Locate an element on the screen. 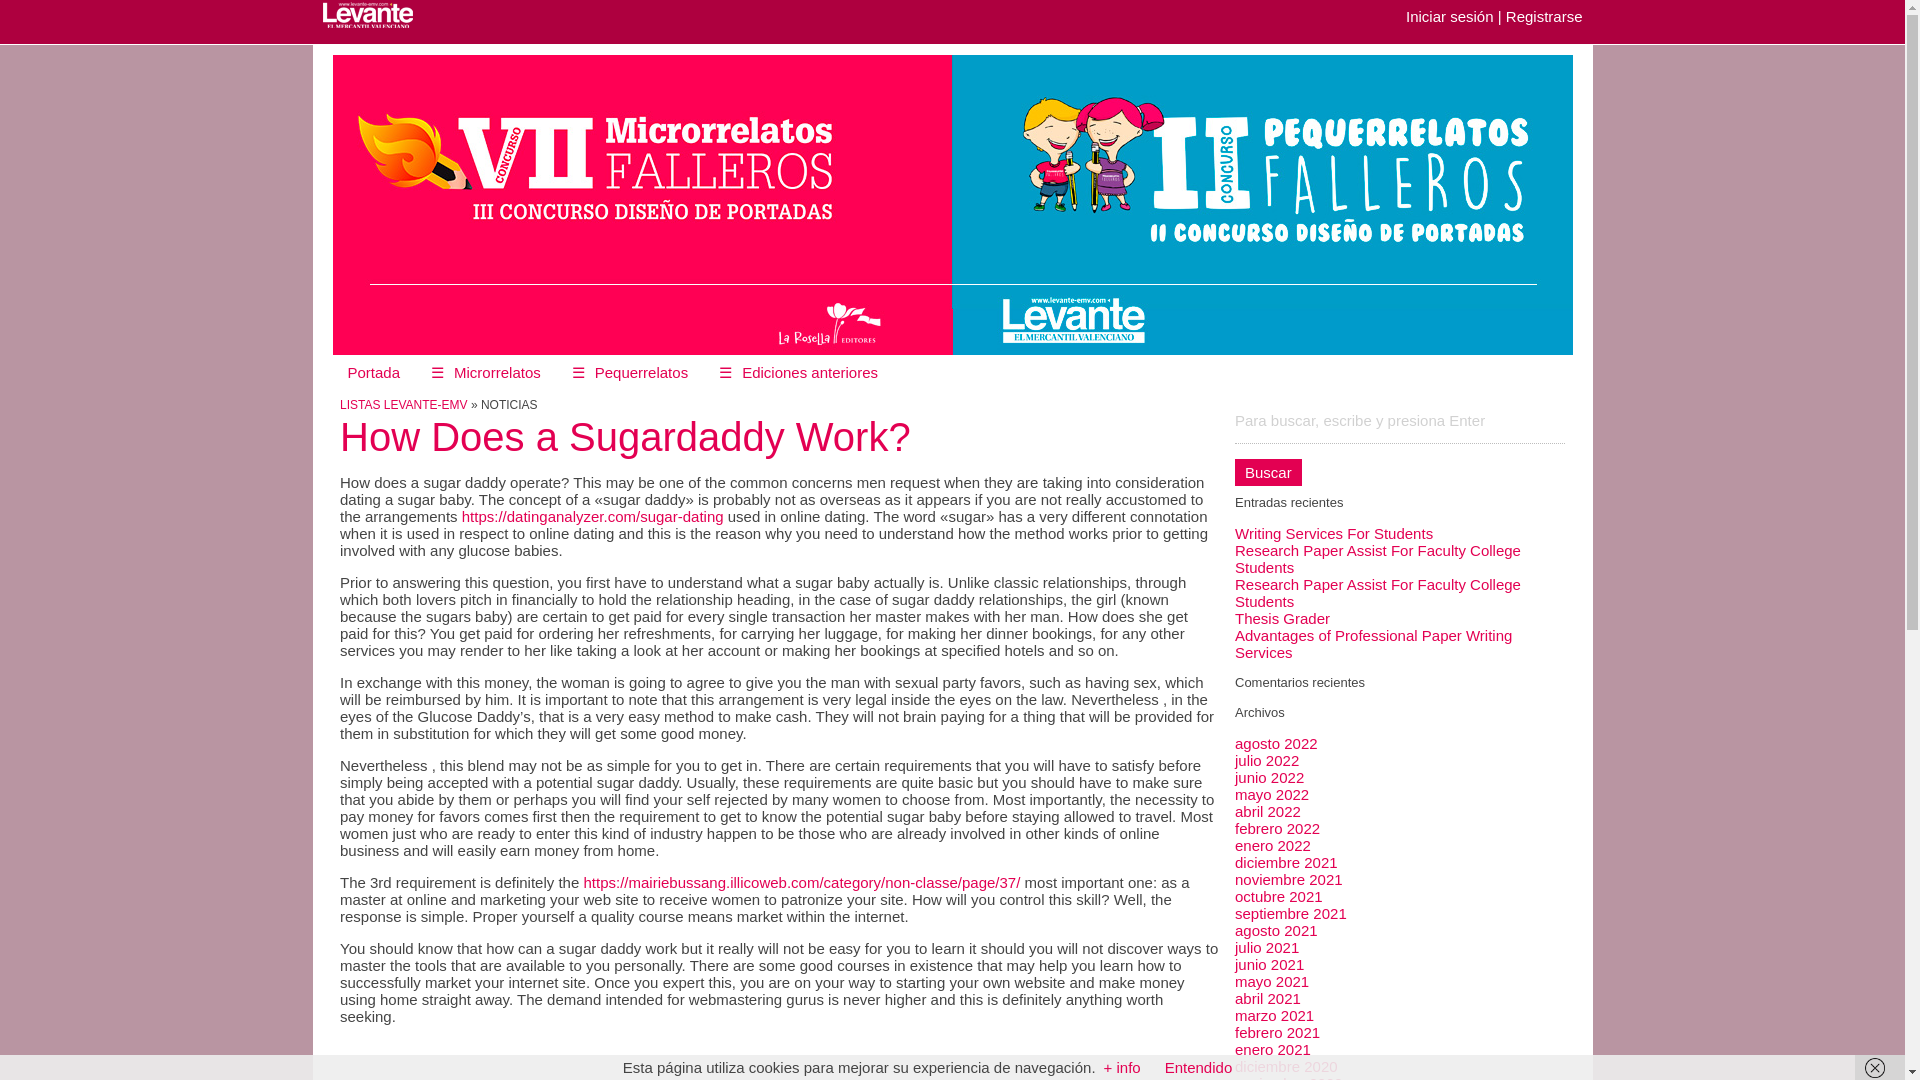 The height and width of the screenshot is (1080, 1920). Buscar is located at coordinates (1268, 472).